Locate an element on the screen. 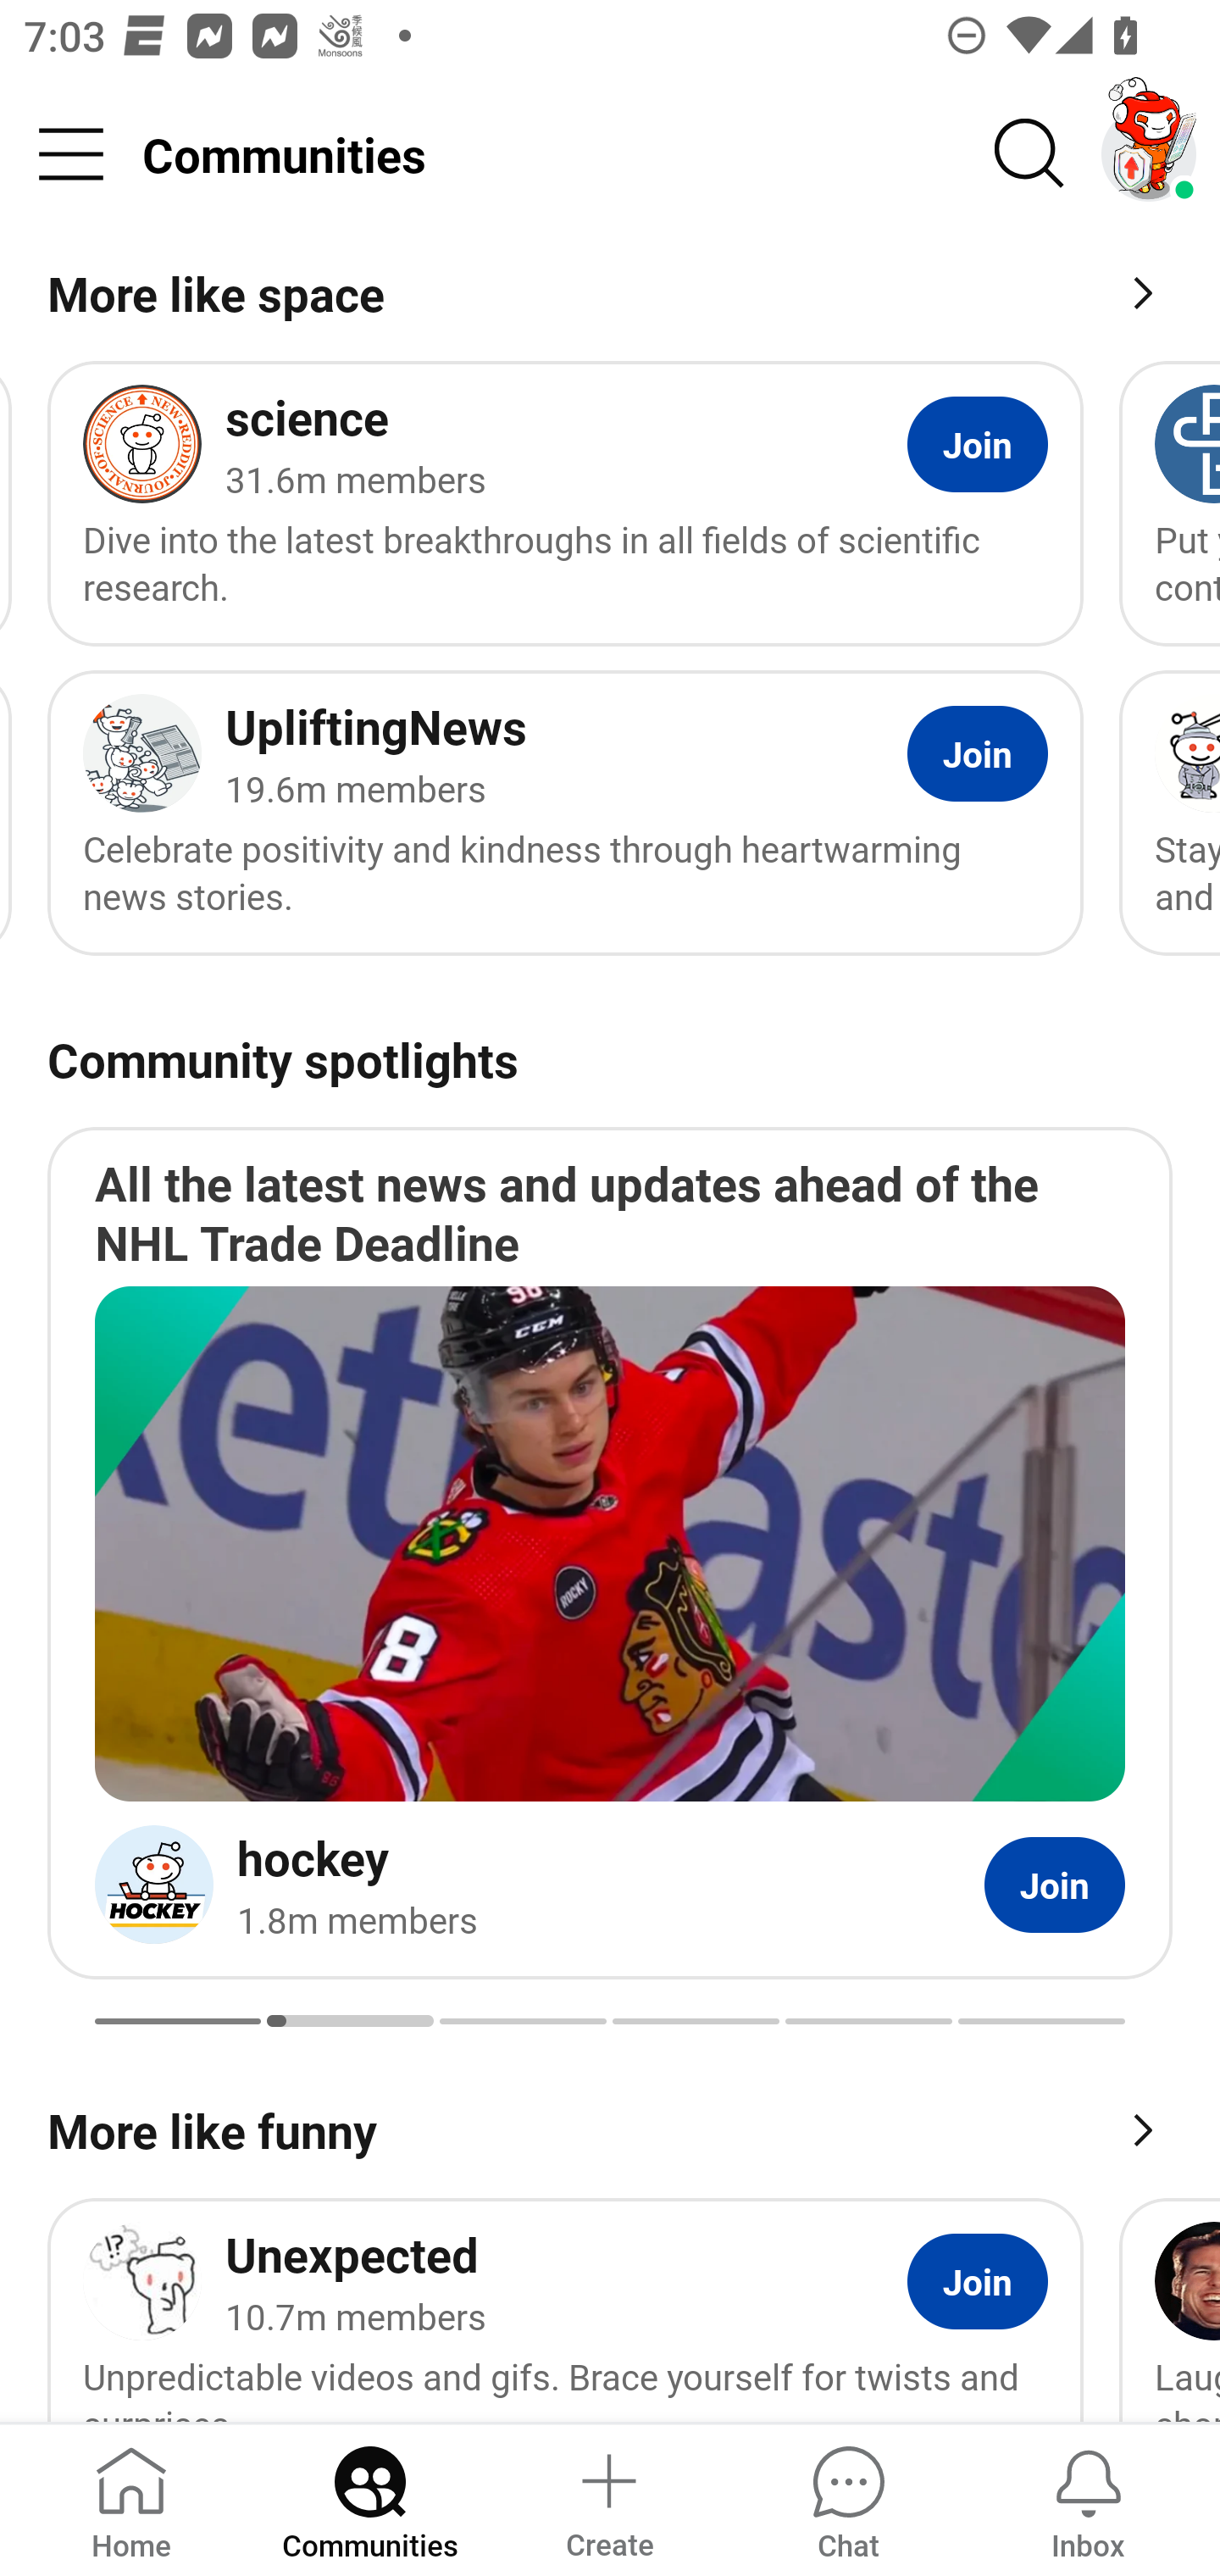  Chat is located at coordinates (848, 2498).